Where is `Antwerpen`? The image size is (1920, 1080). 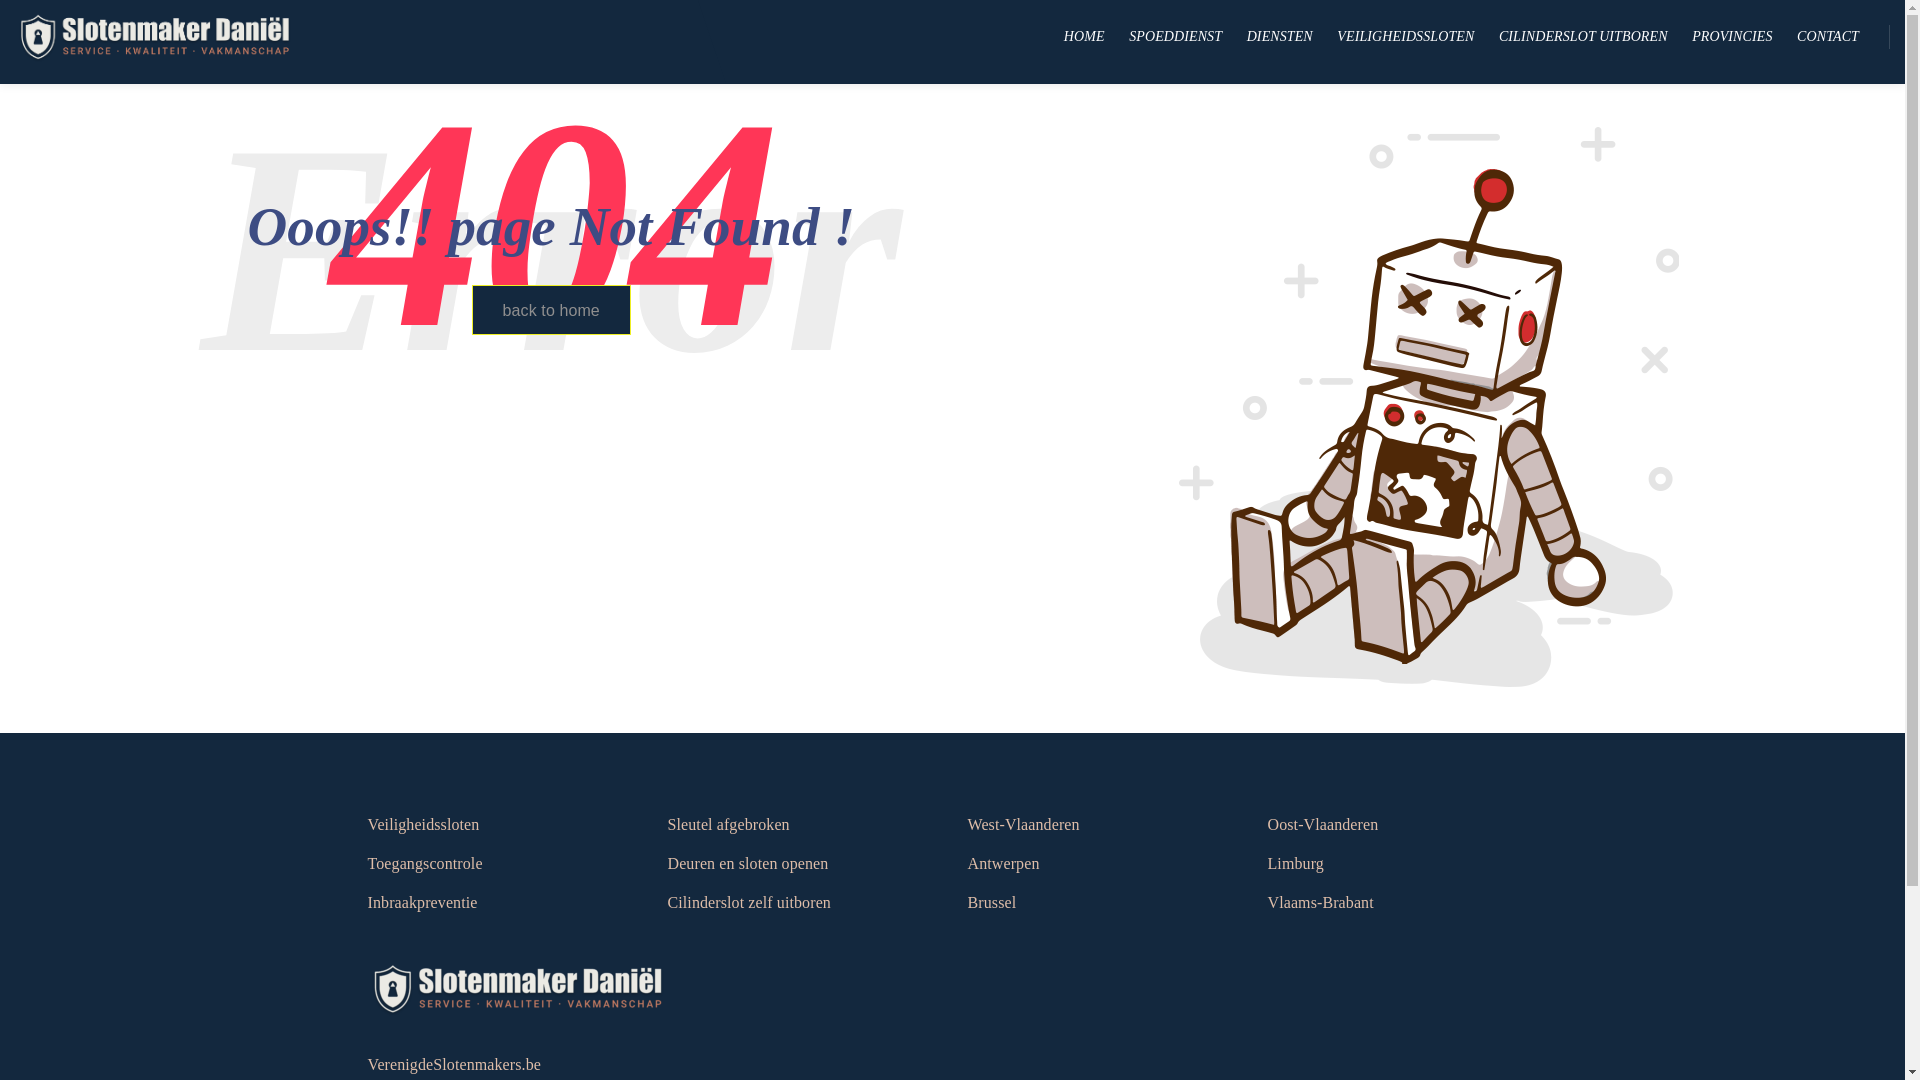
Antwerpen is located at coordinates (1004, 864).